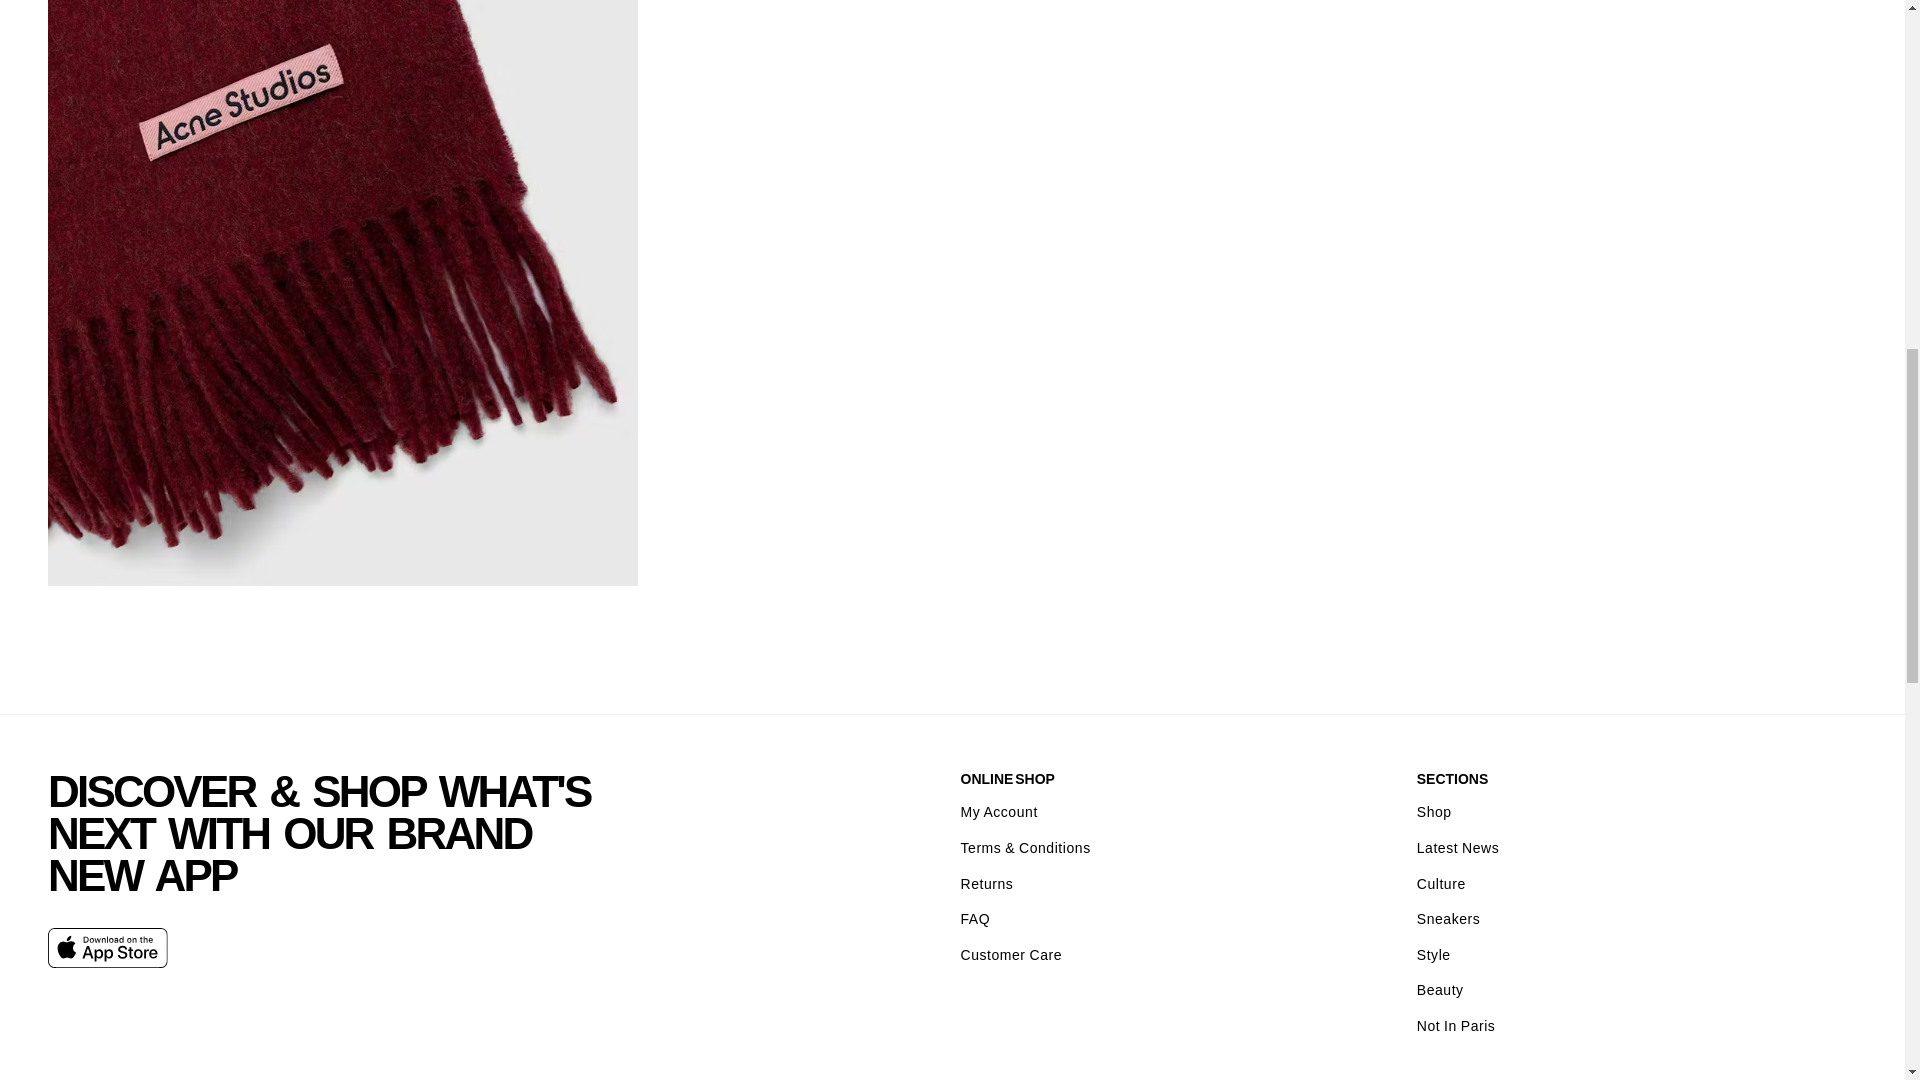 Image resolution: width=1920 pixels, height=1080 pixels. What do you see at coordinates (1434, 956) in the screenshot?
I see `Style` at bounding box center [1434, 956].